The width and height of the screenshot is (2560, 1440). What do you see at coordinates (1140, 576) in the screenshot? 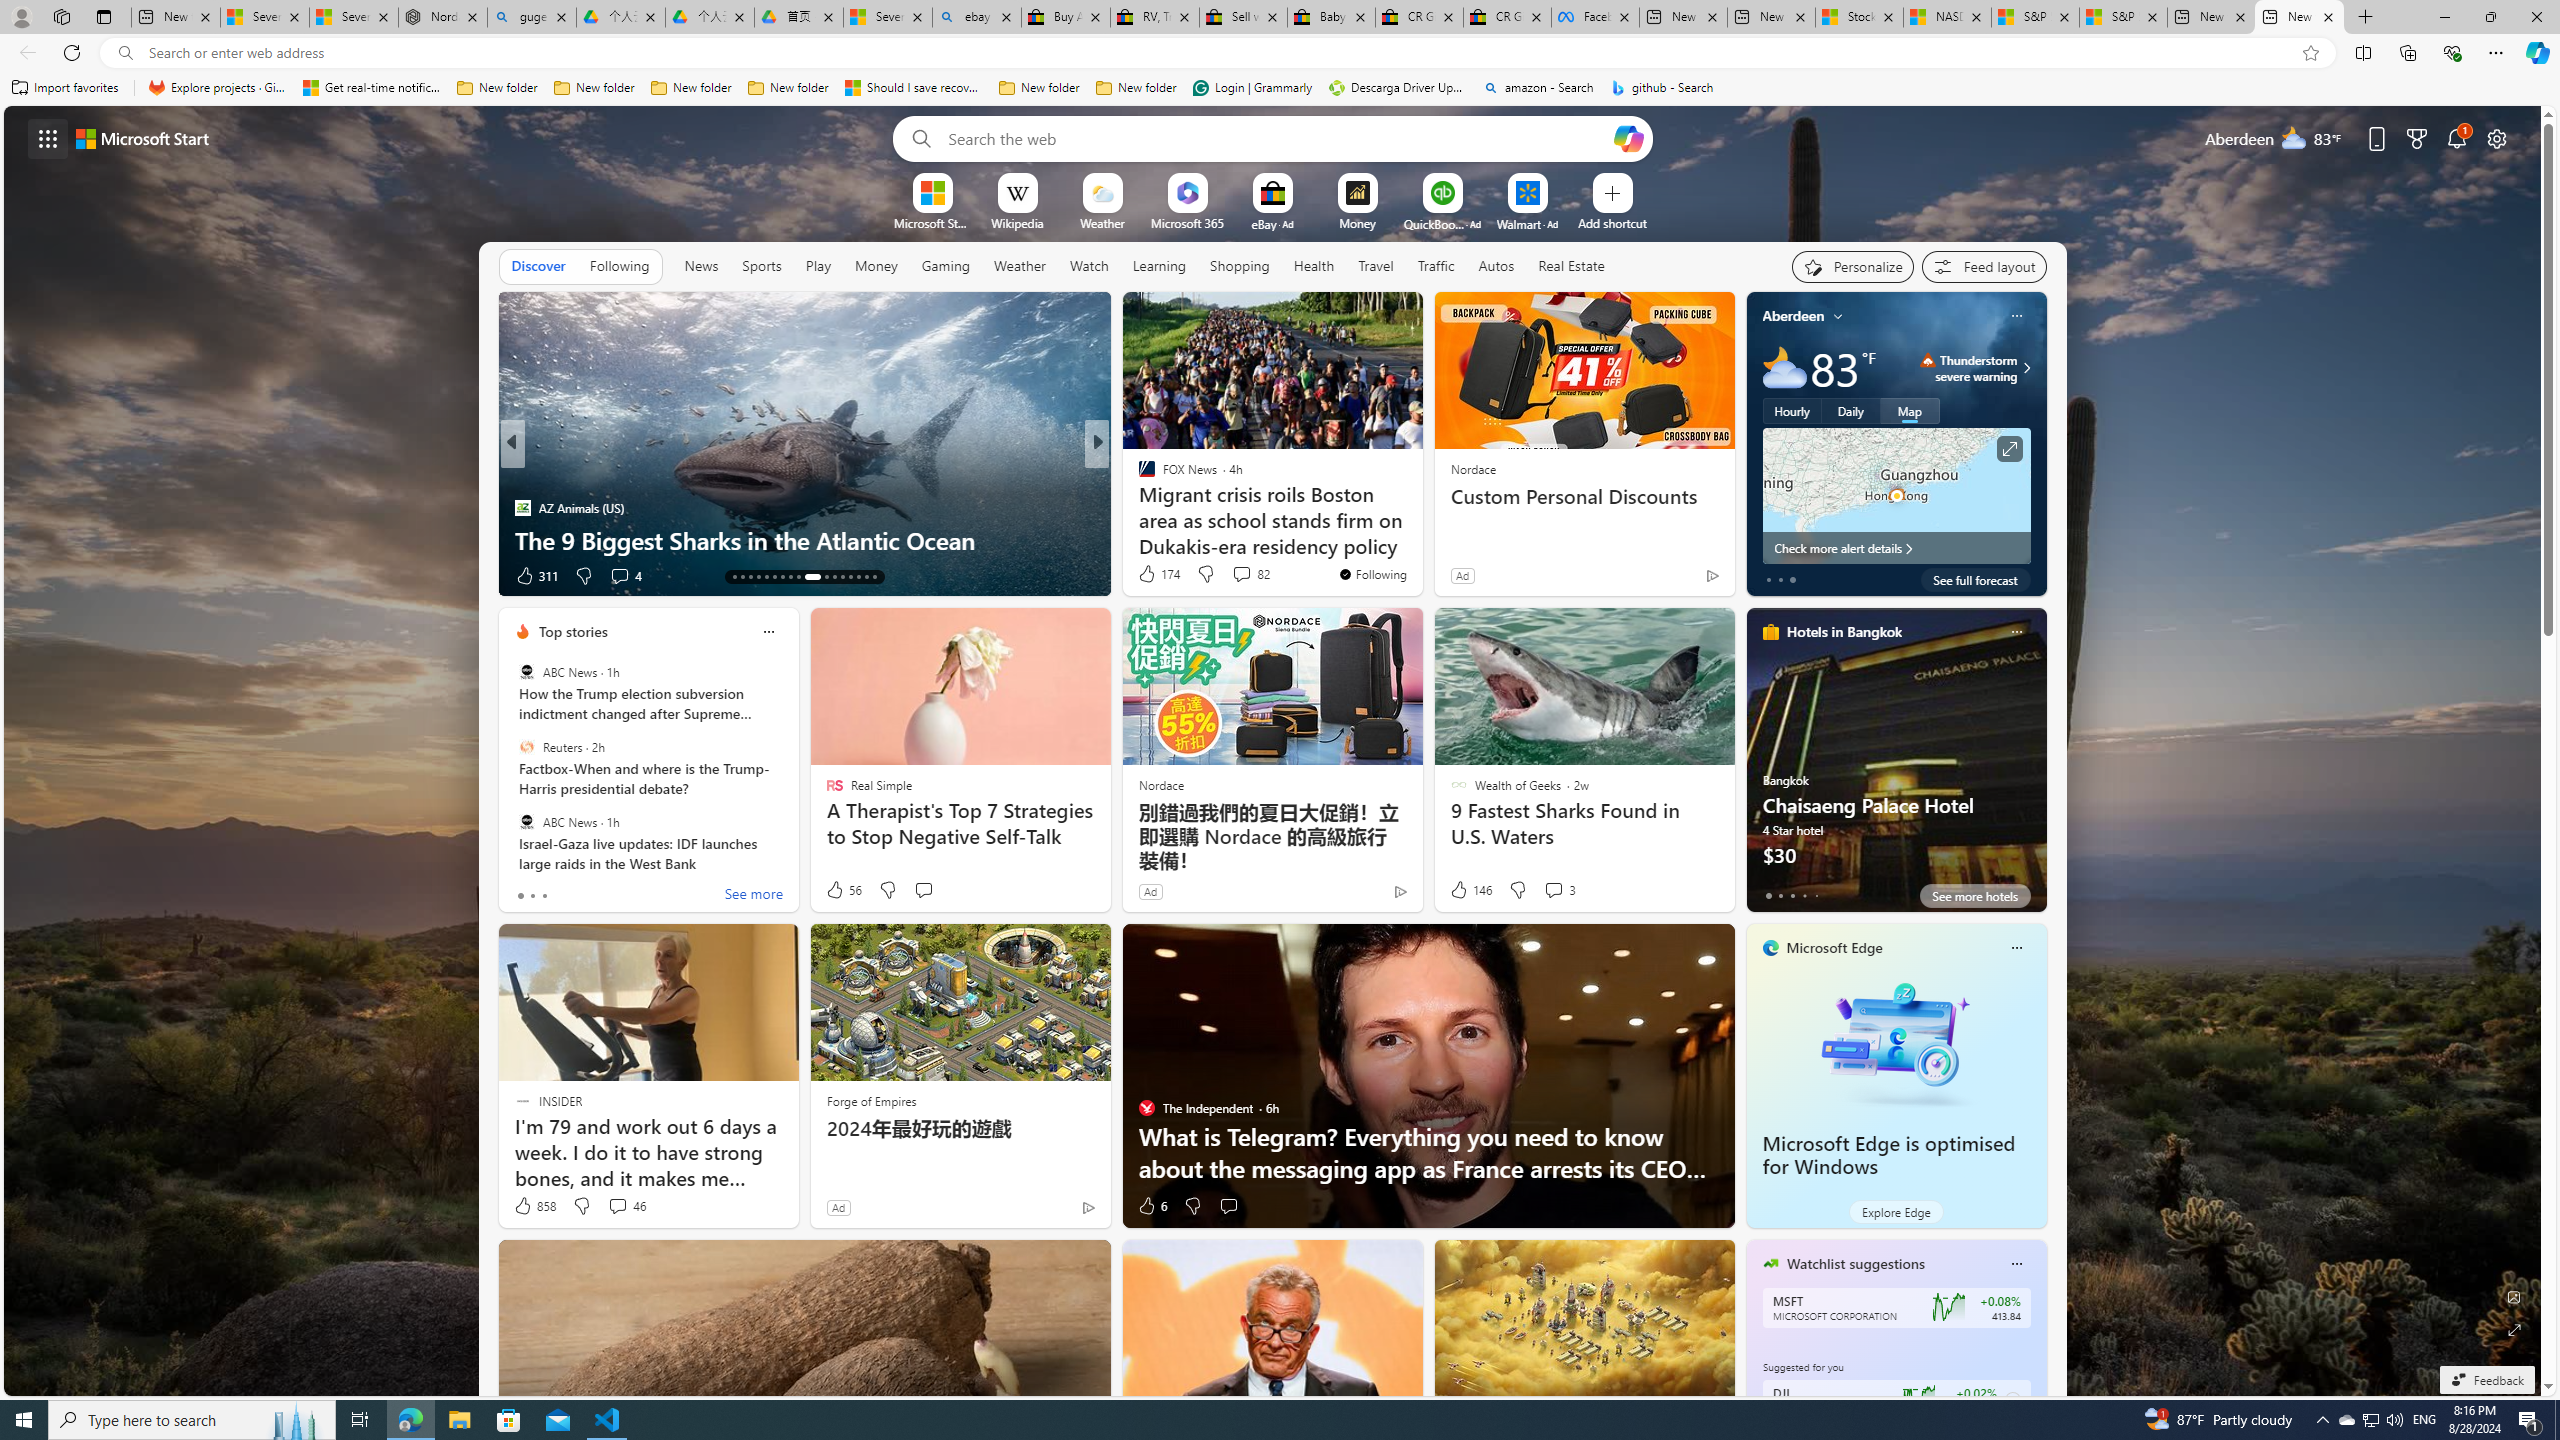
I see `Like` at bounding box center [1140, 576].